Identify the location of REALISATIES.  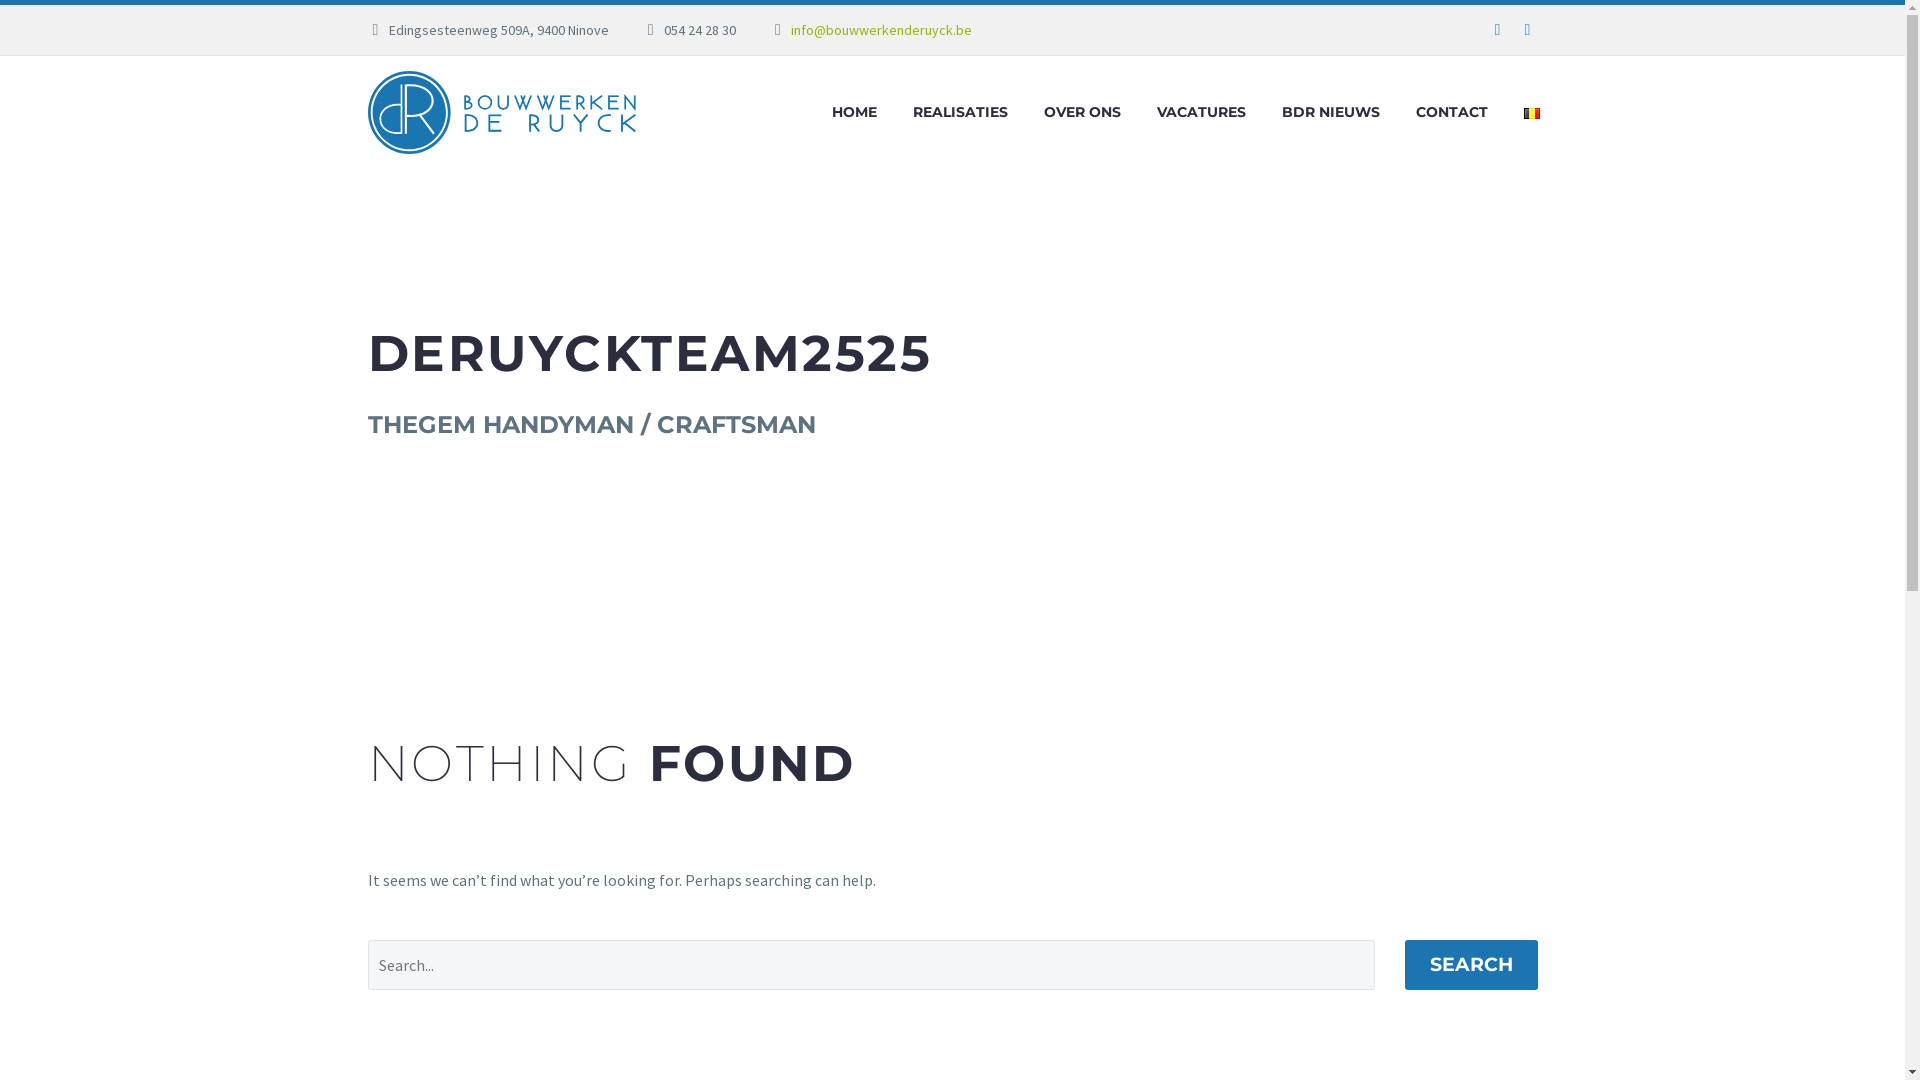
(960, 112).